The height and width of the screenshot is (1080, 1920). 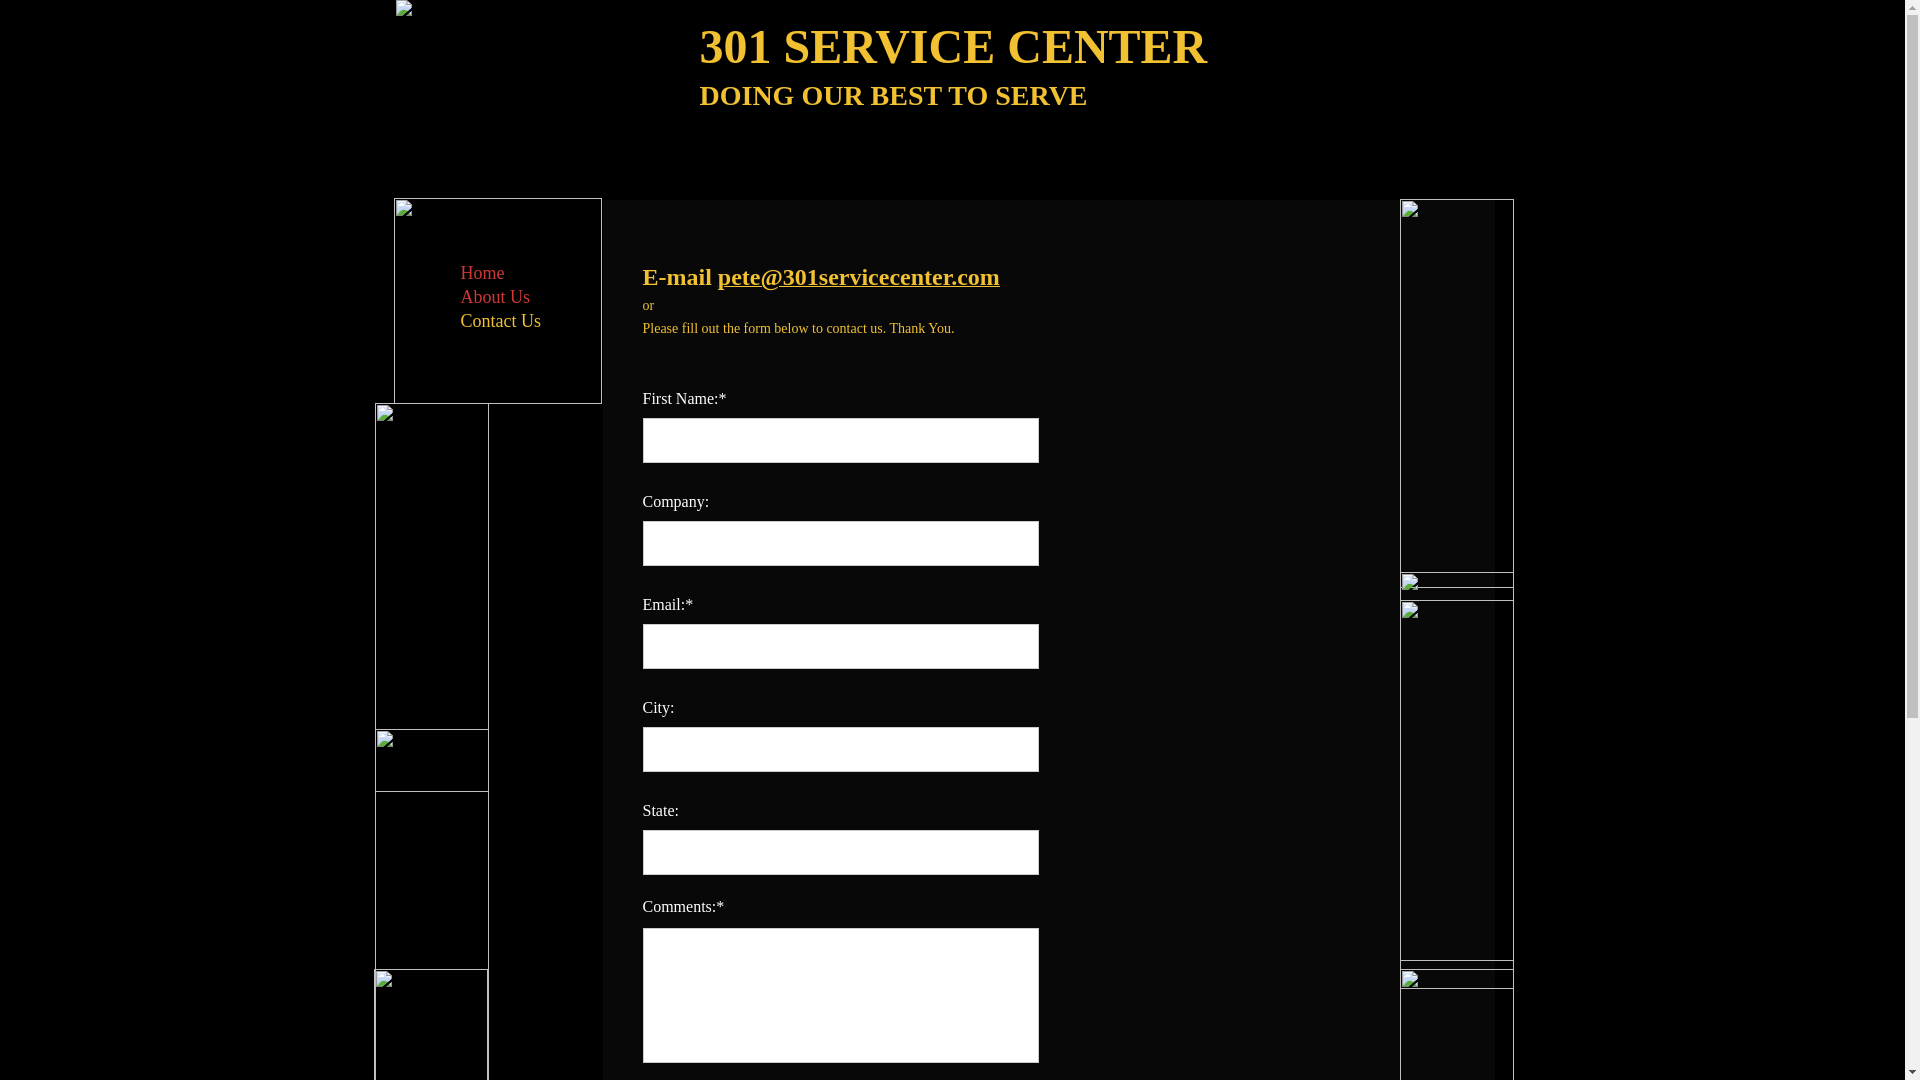 What do you see at coordinates (495, 298) in the screenshot?
I see `About Us` at bounding box center [495, 298].